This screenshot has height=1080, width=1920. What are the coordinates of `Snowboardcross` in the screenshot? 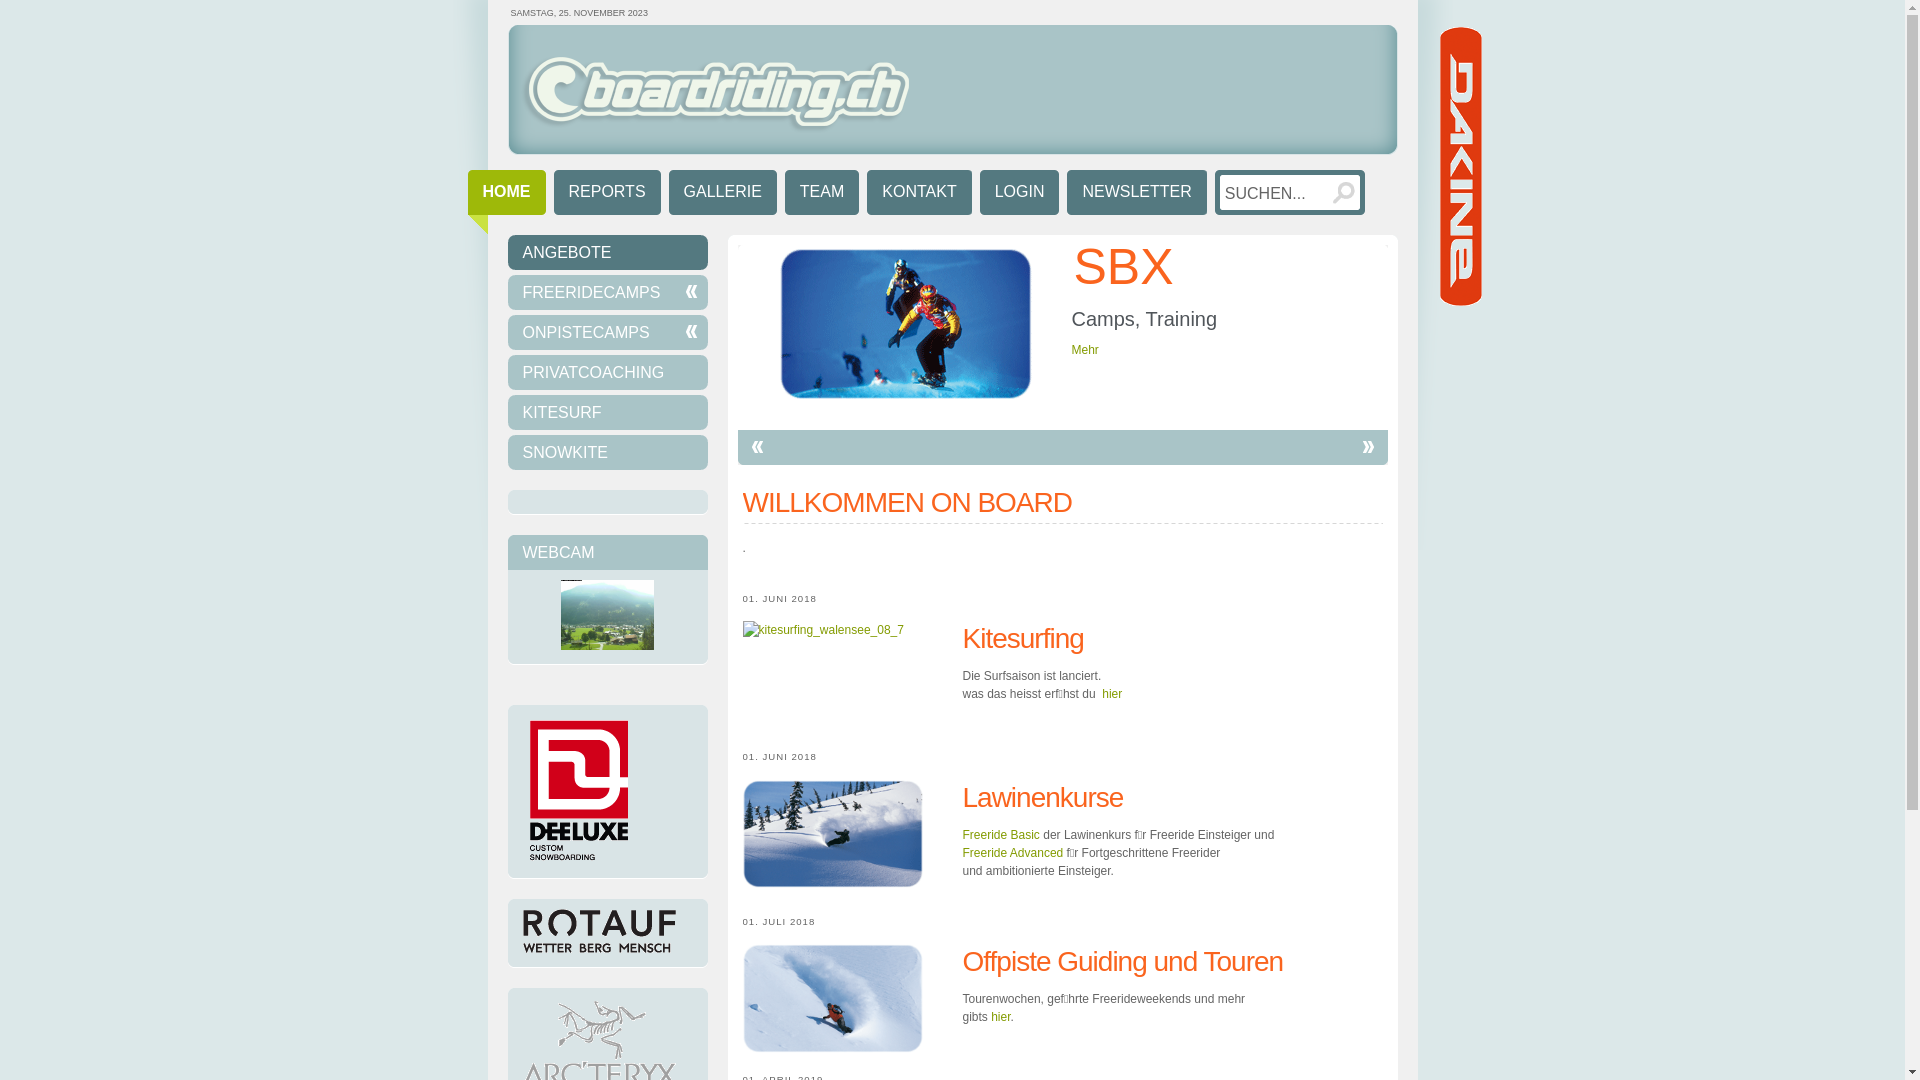 It's located at (906, 324).